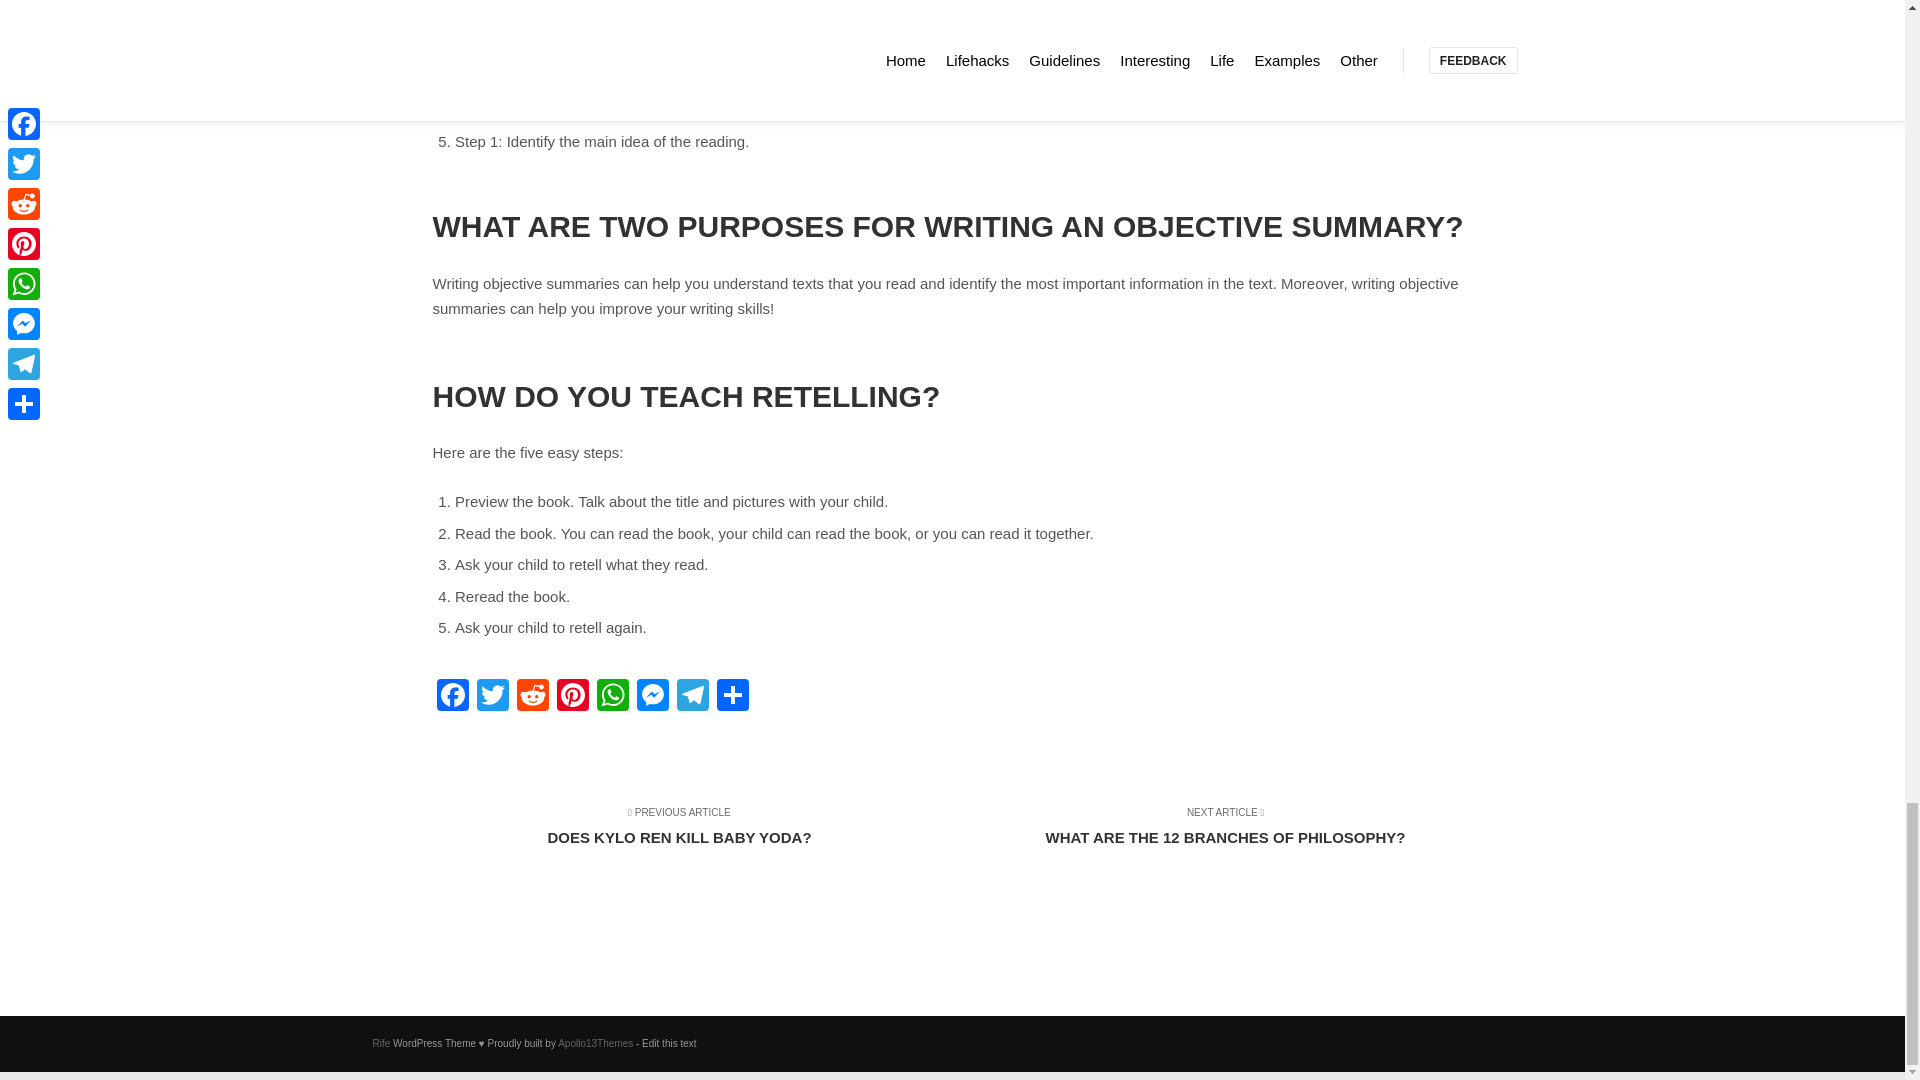 The width and height of the screenshot is (1920, 1080). I want to click on Reddit, so click(452, 698).